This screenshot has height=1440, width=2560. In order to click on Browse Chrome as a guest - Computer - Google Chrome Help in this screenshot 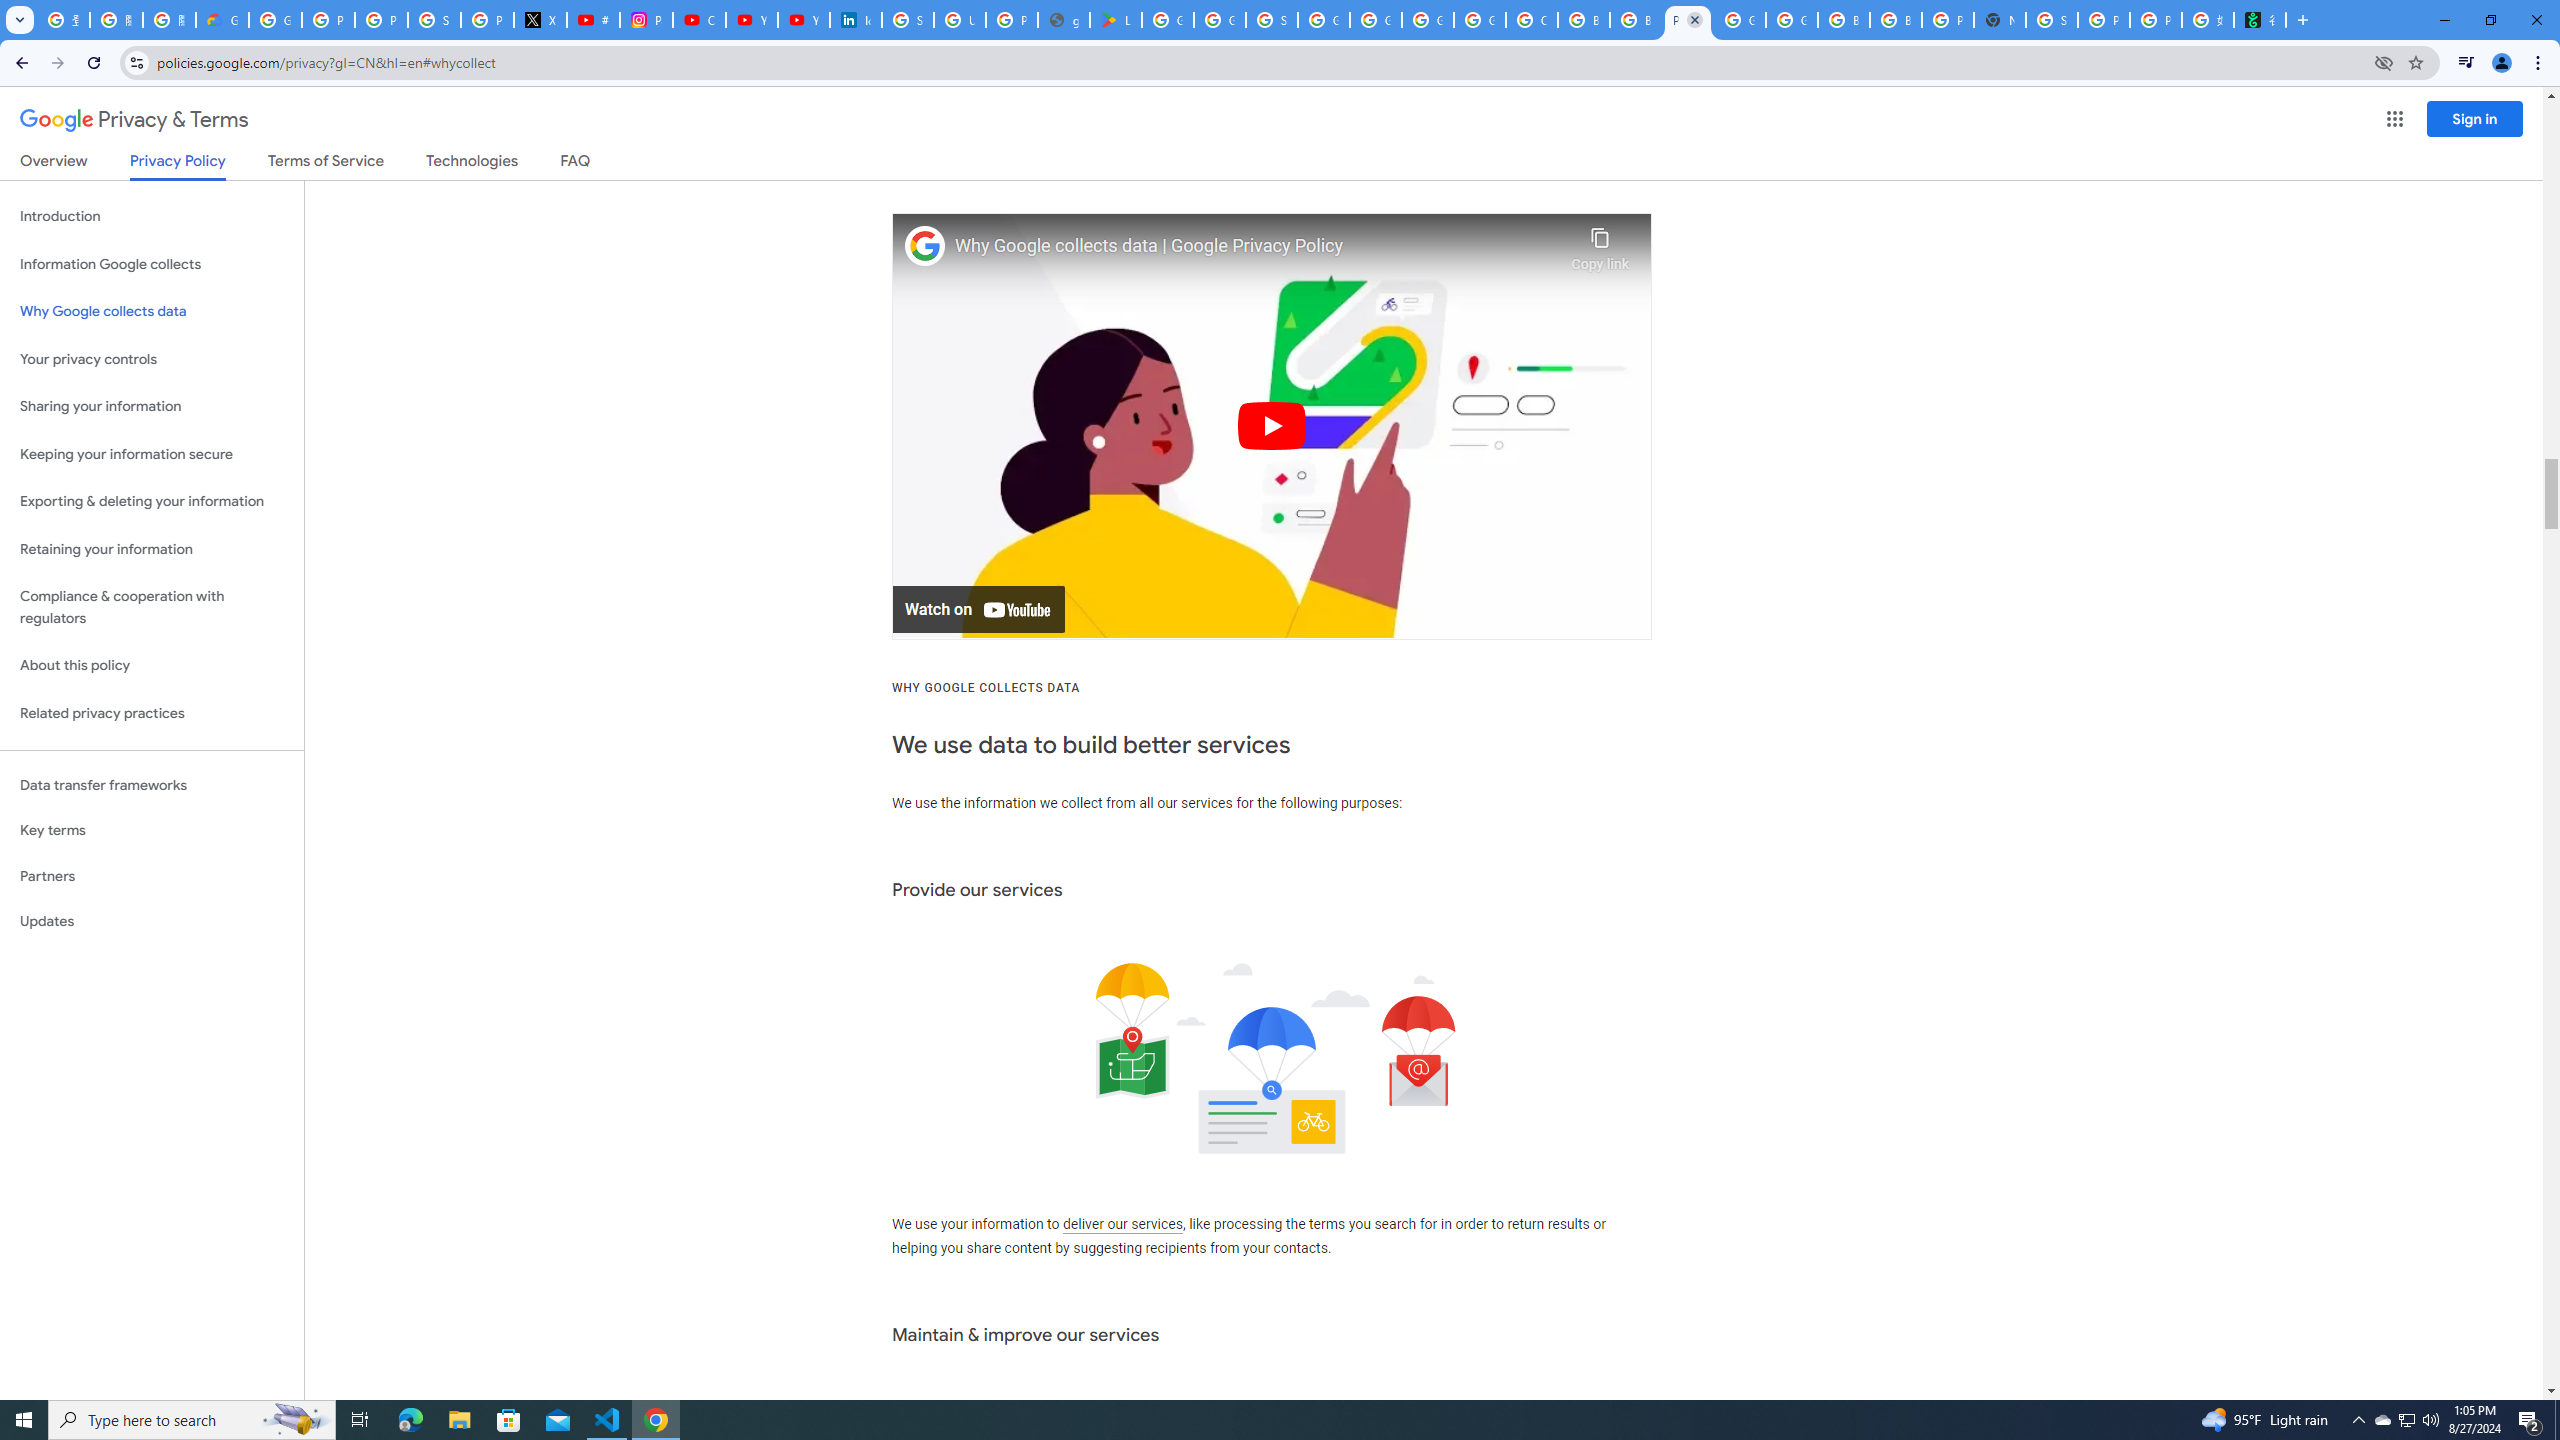, I will do `click(1896, 20)`.